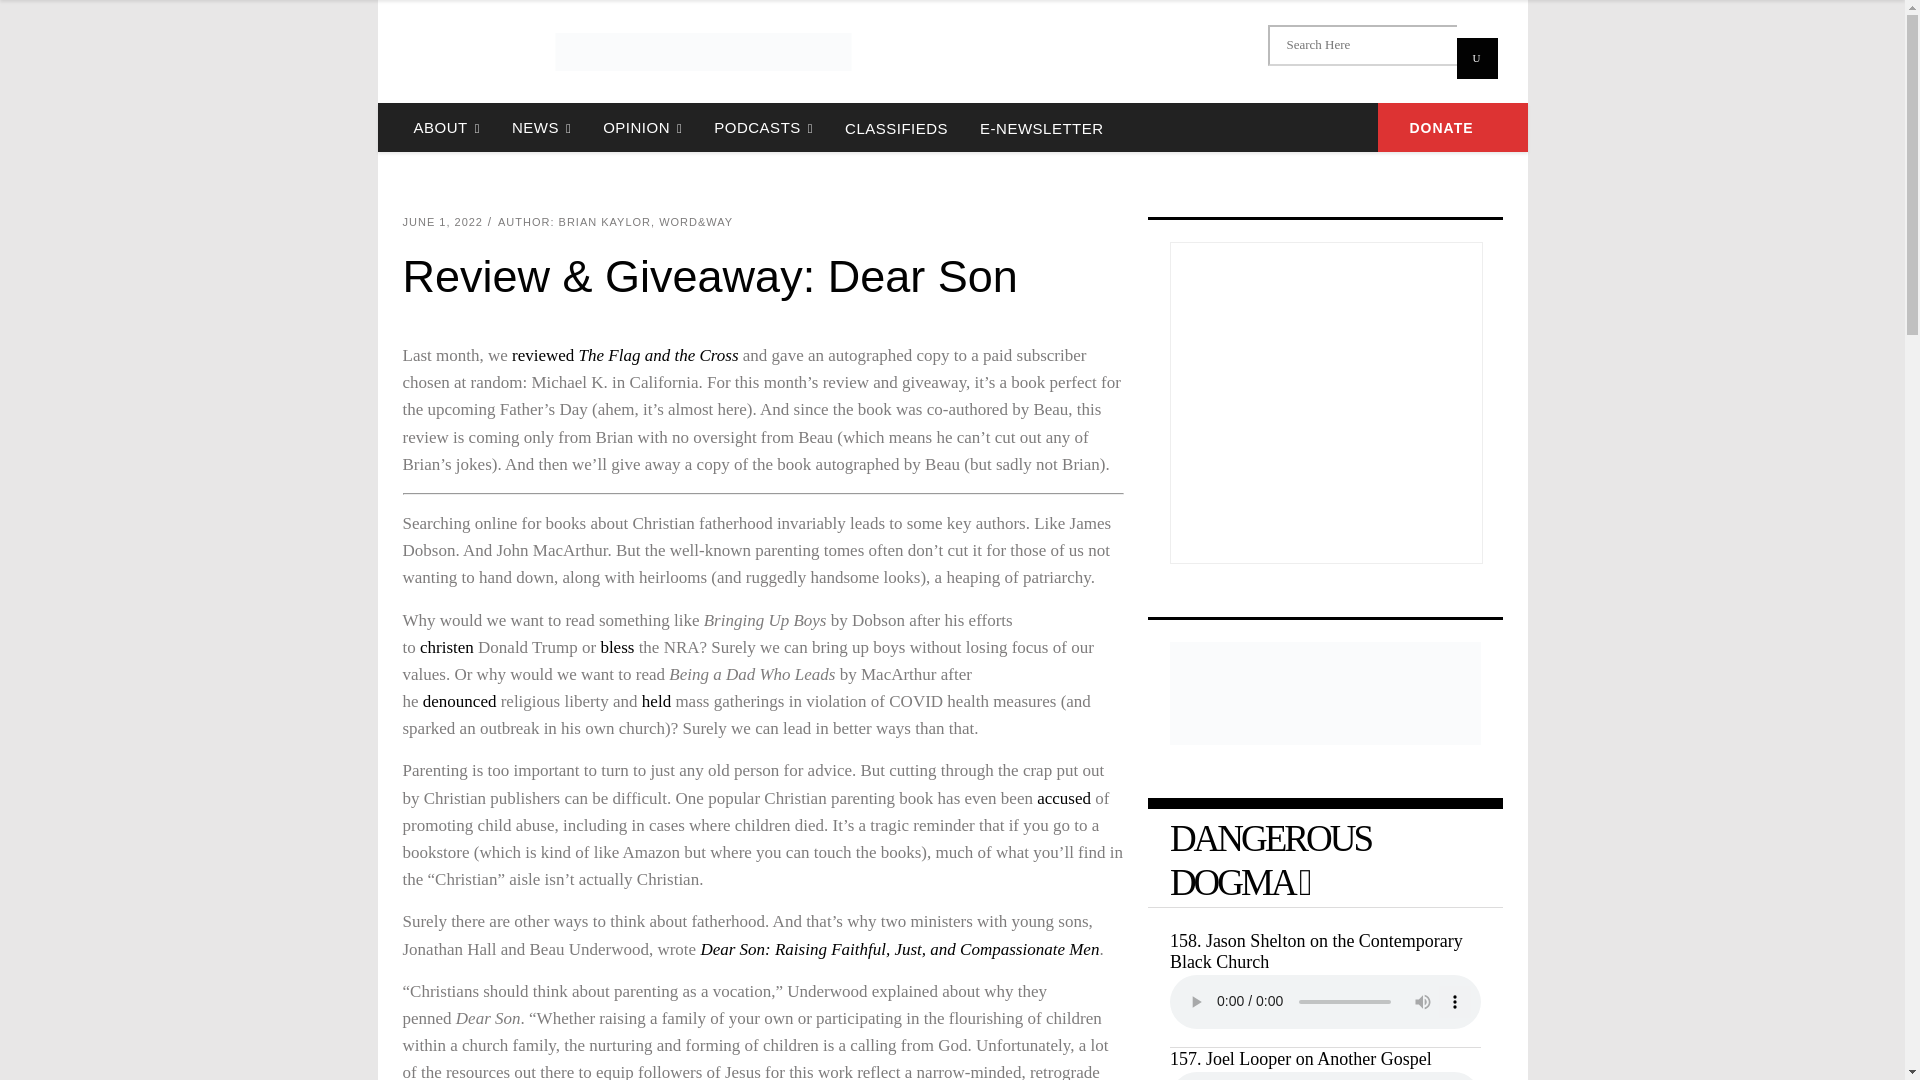 This screenshot has height=1080, width=1920. What do you see at coordinates (1453, 127) in the screenshot?
I see `DONATE` at bounding box center [1453, 127].